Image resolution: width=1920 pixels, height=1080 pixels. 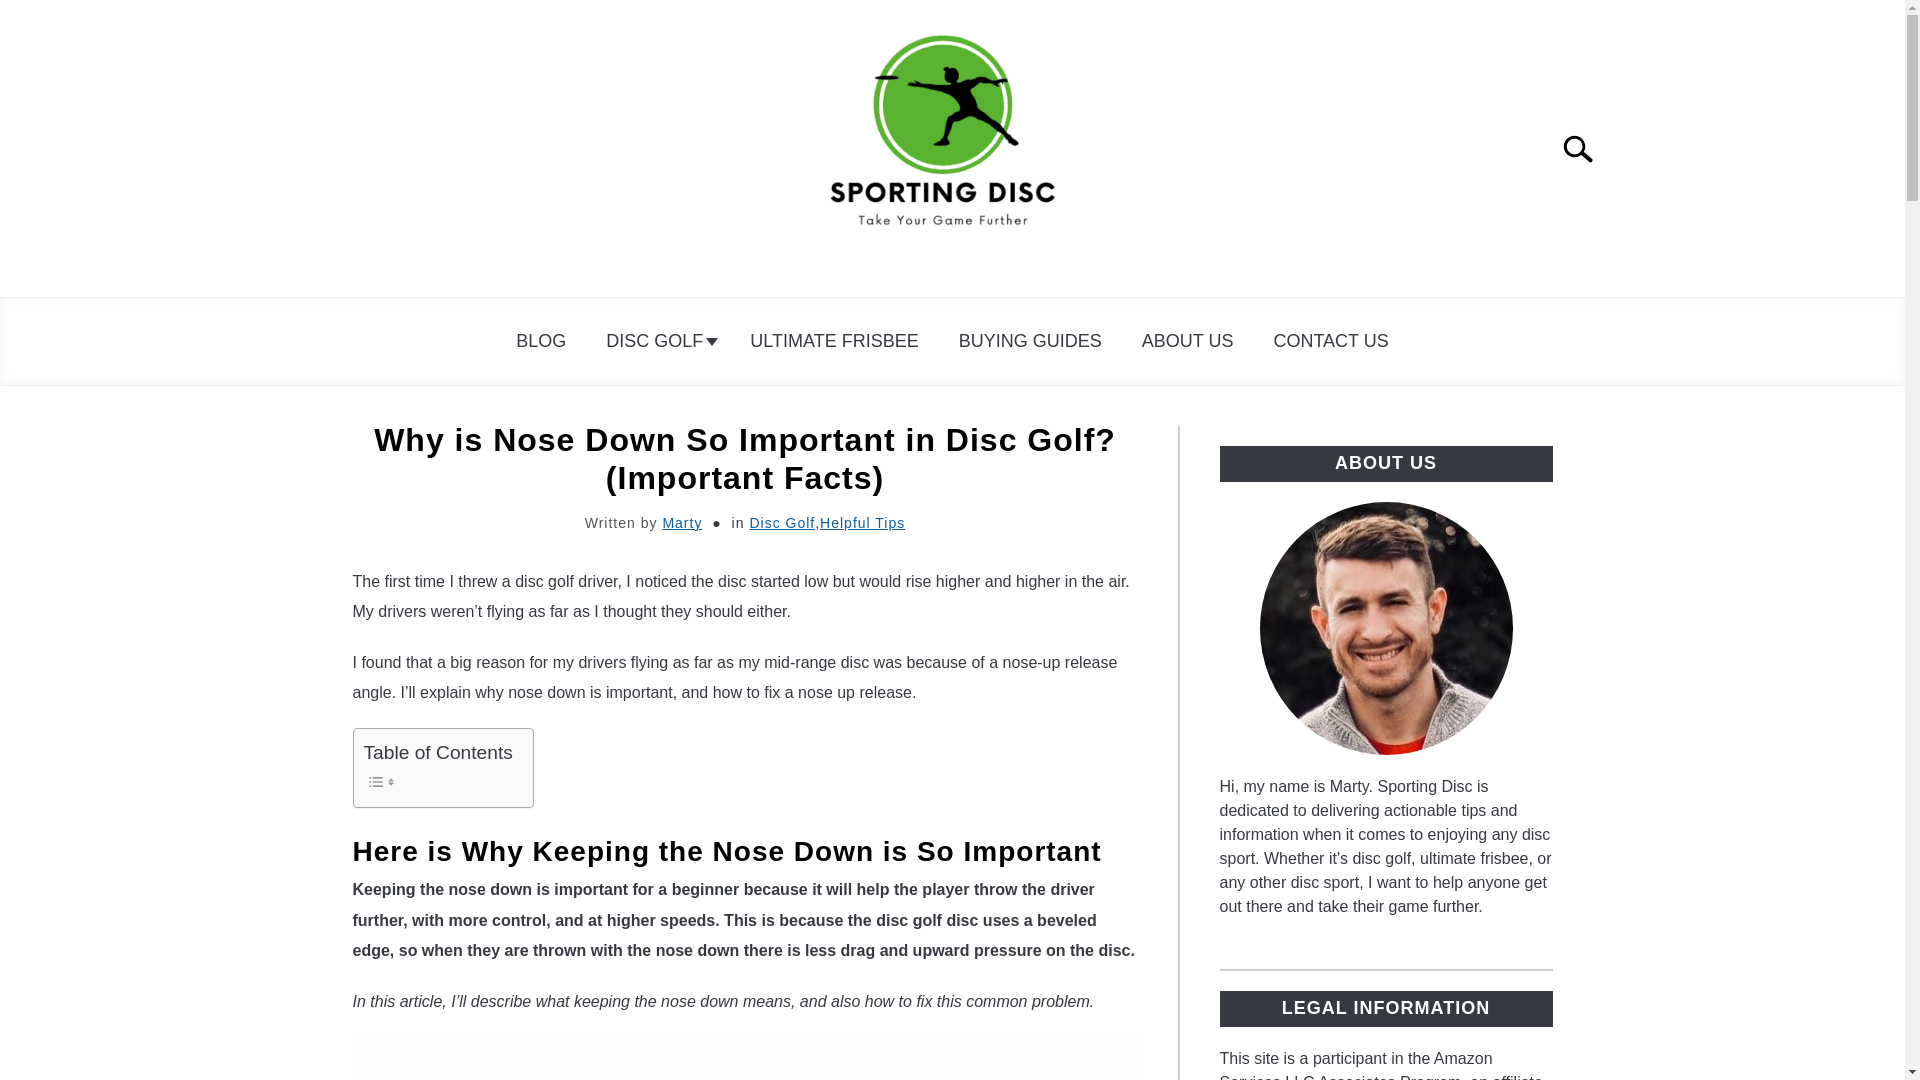 What do you see at coordinates (1330, 341) in the screenshot?
I see `CONTACT US` at bounding box center [1330, 341].